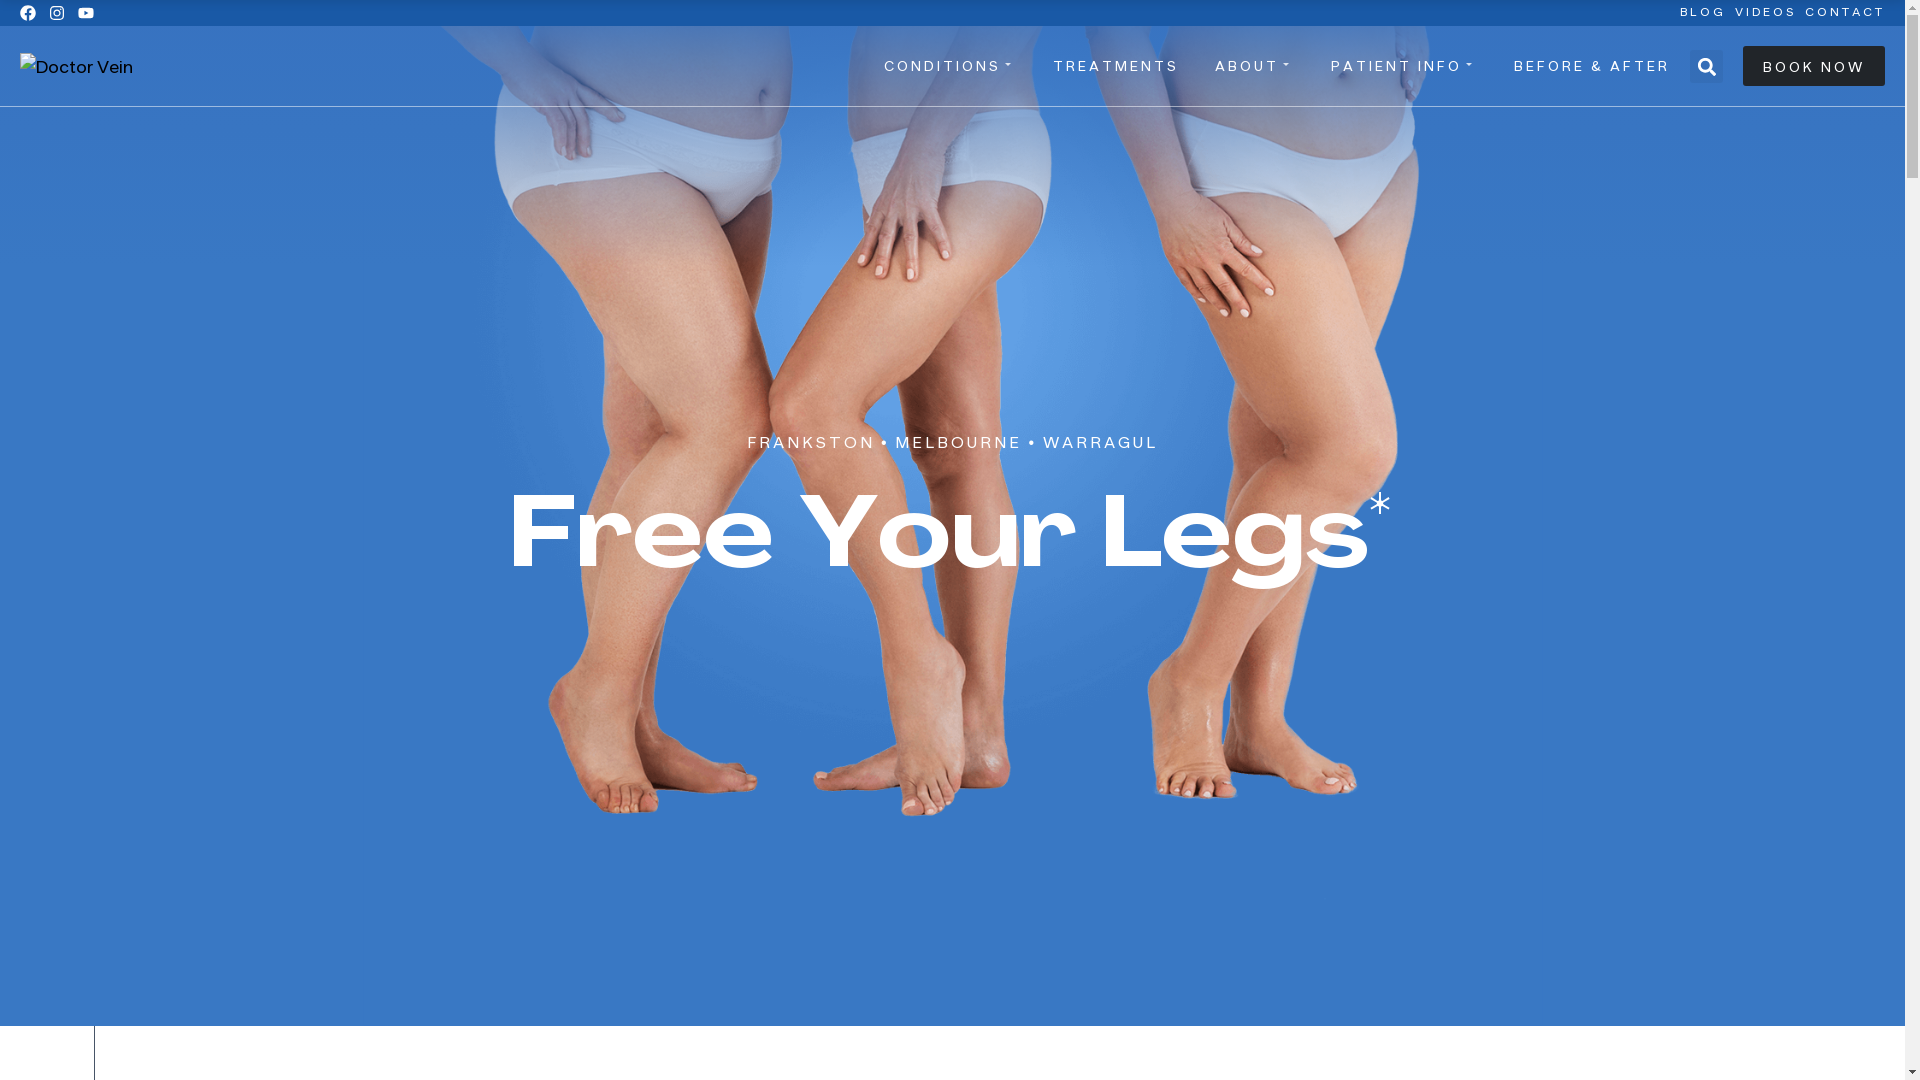 This screenshot has height=1080, width=1920. Describe the element at coordinates (1766, 12) in the screenshot. I see `VIDEOS` at that location.